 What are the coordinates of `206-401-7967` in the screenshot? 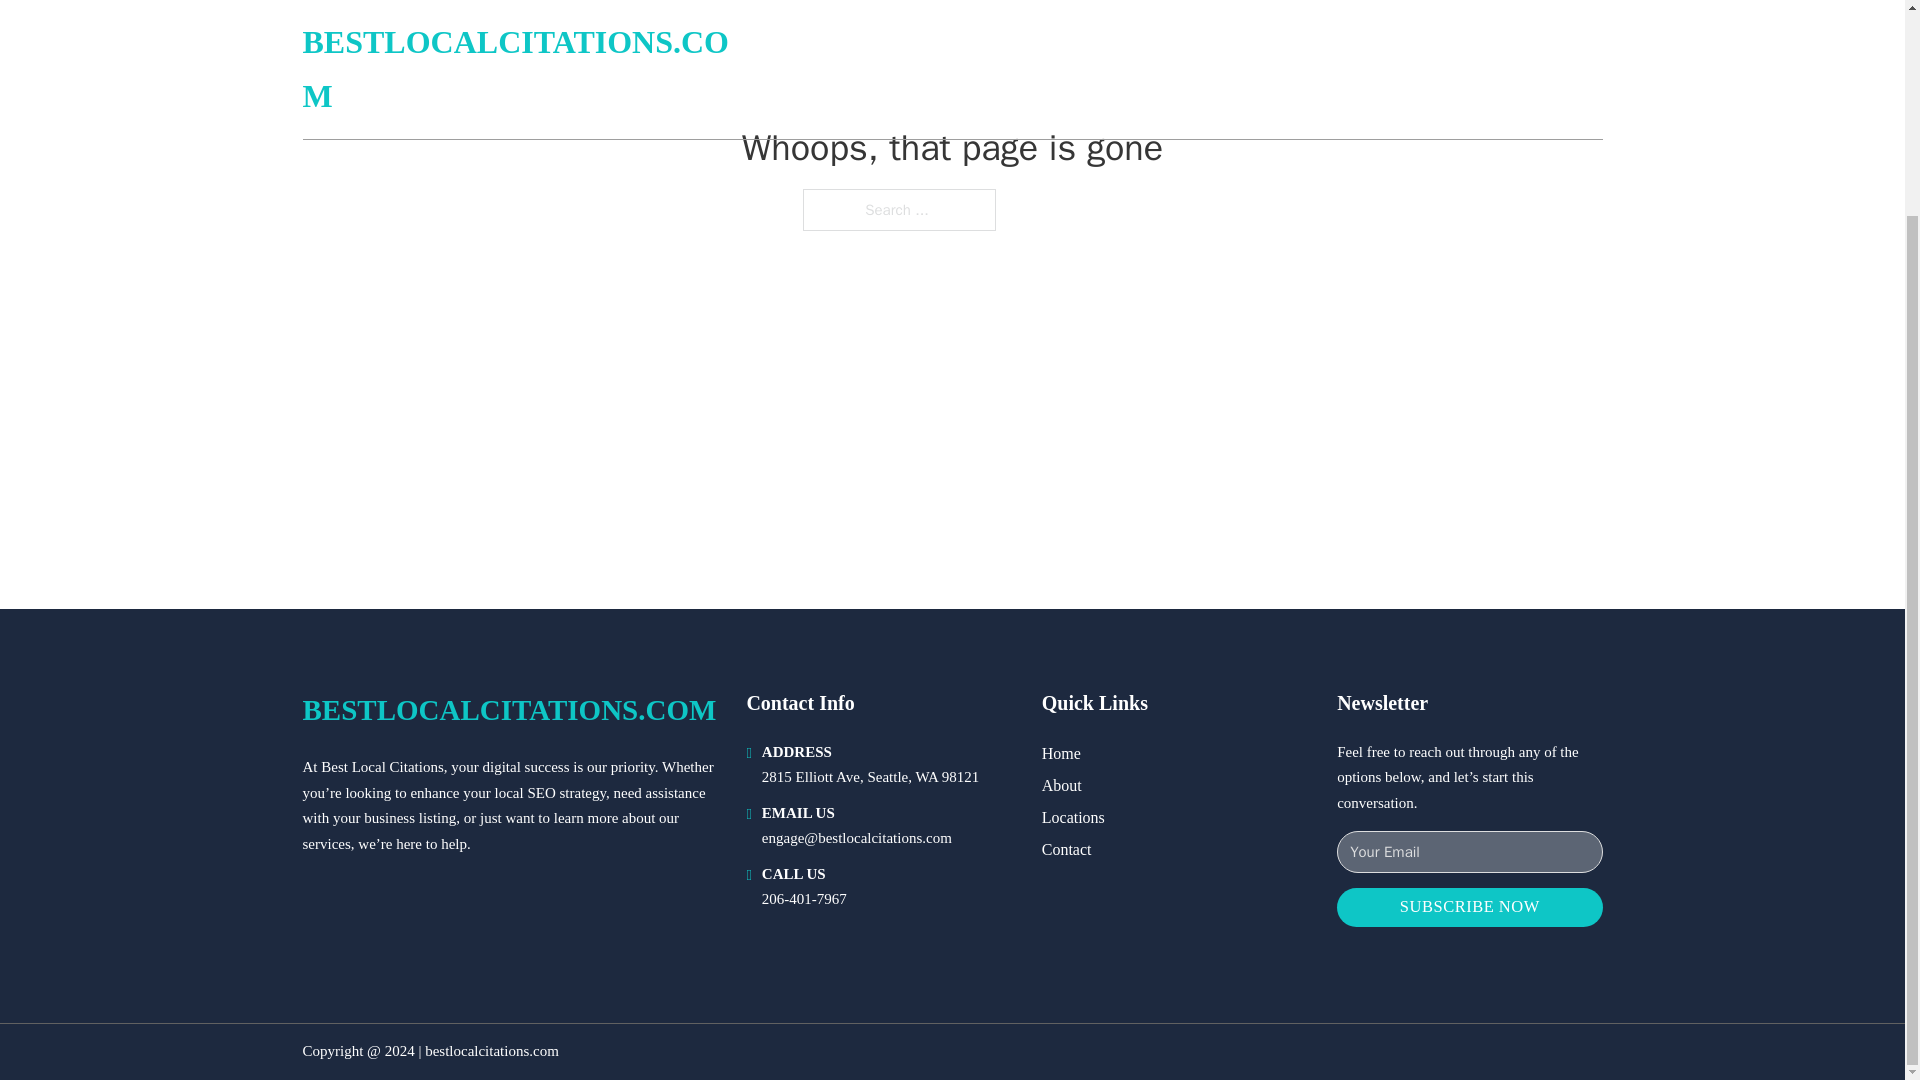 It's located at (804, 899).